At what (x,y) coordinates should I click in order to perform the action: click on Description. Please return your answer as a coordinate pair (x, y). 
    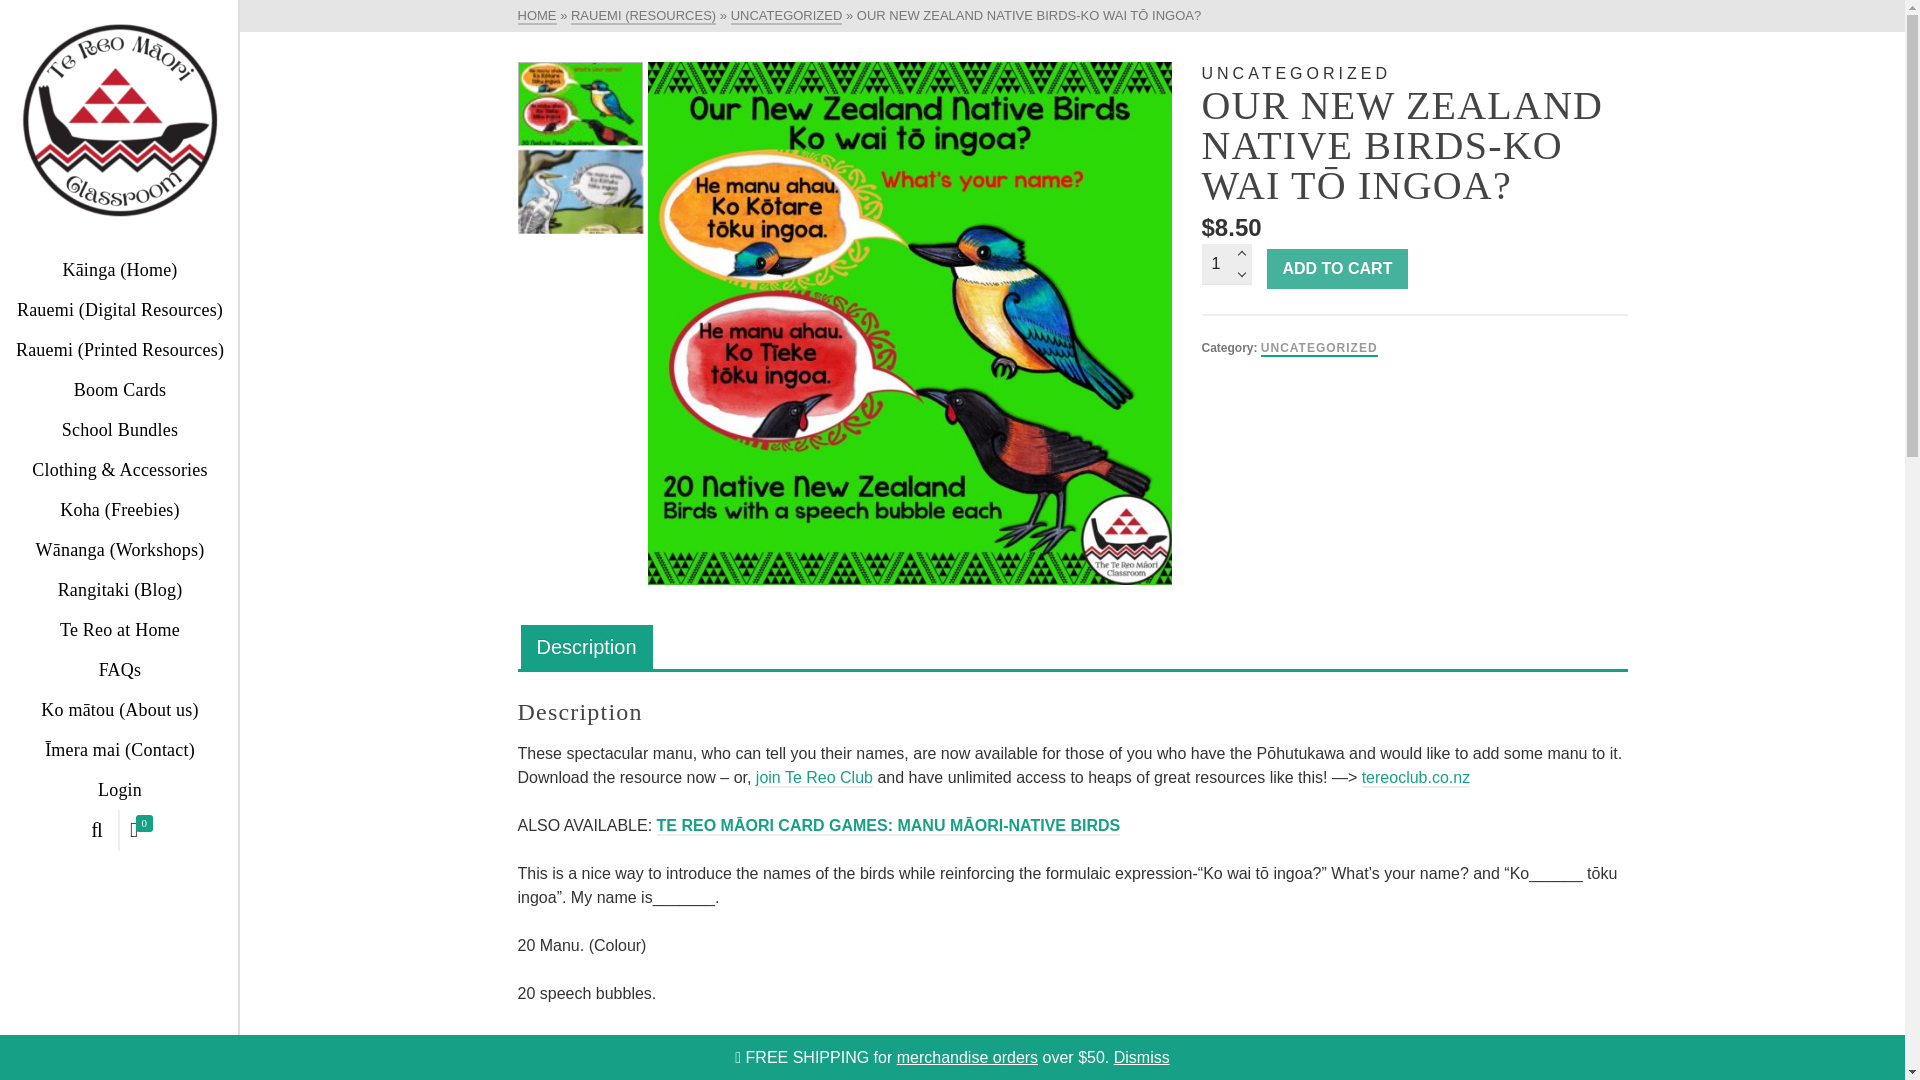
    Looking at the image, I should click on (586, 648).